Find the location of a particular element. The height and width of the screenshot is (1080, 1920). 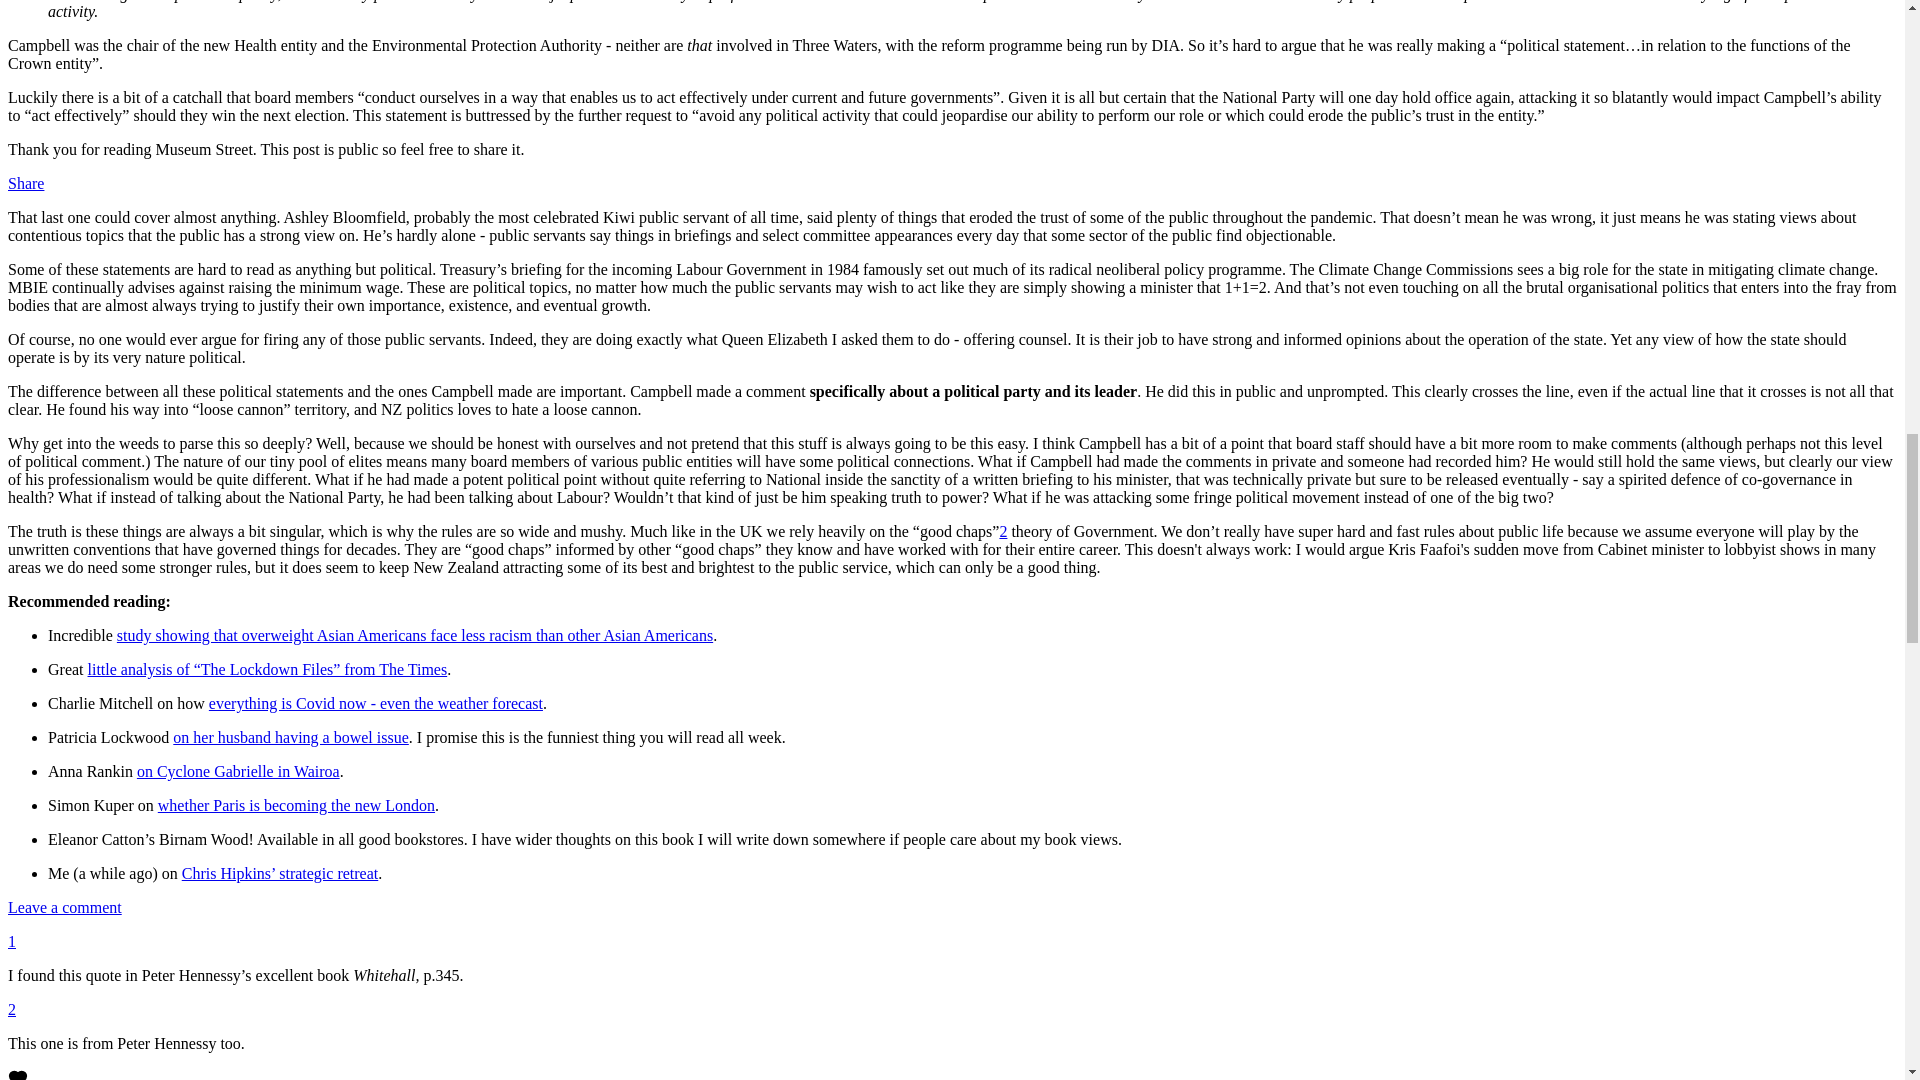

whether Paris is becoming the new London is located at coordinates (296, 806).